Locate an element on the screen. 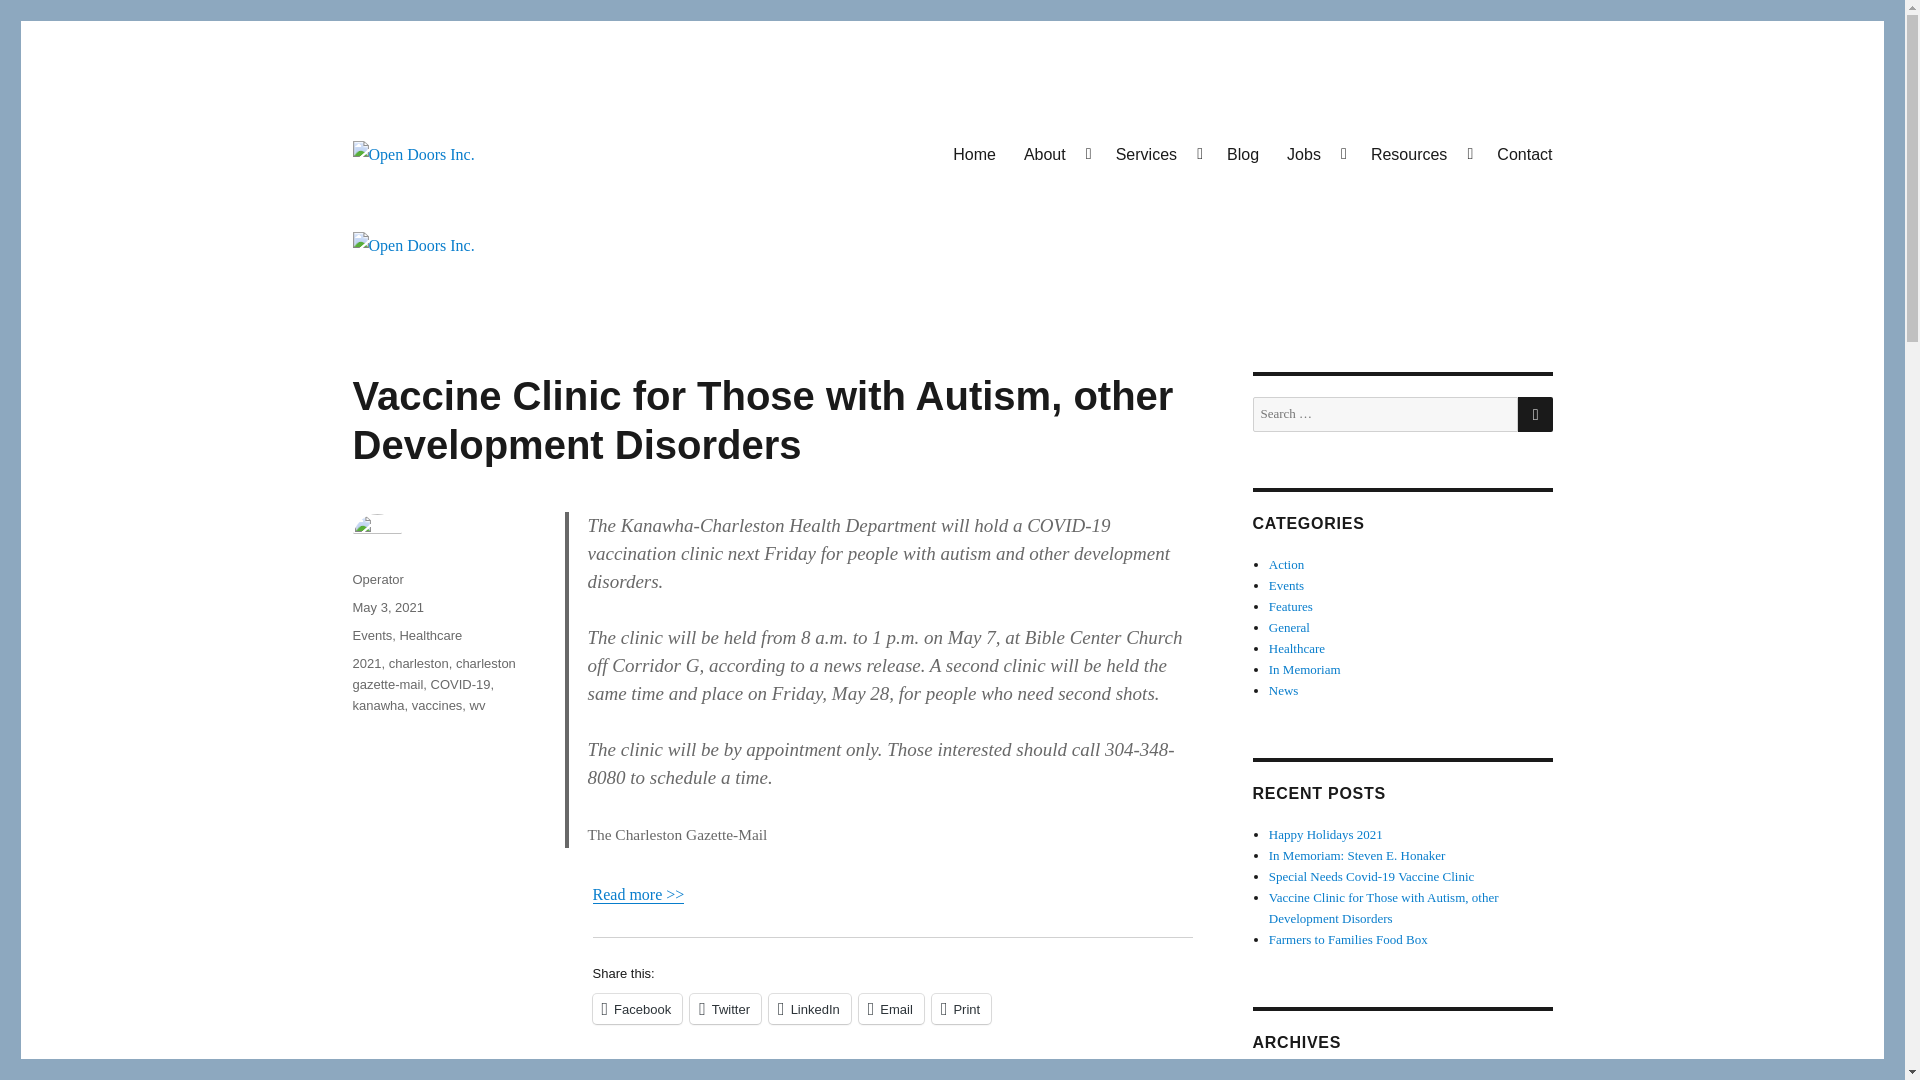  Print is located at coordinates (960, 1008).